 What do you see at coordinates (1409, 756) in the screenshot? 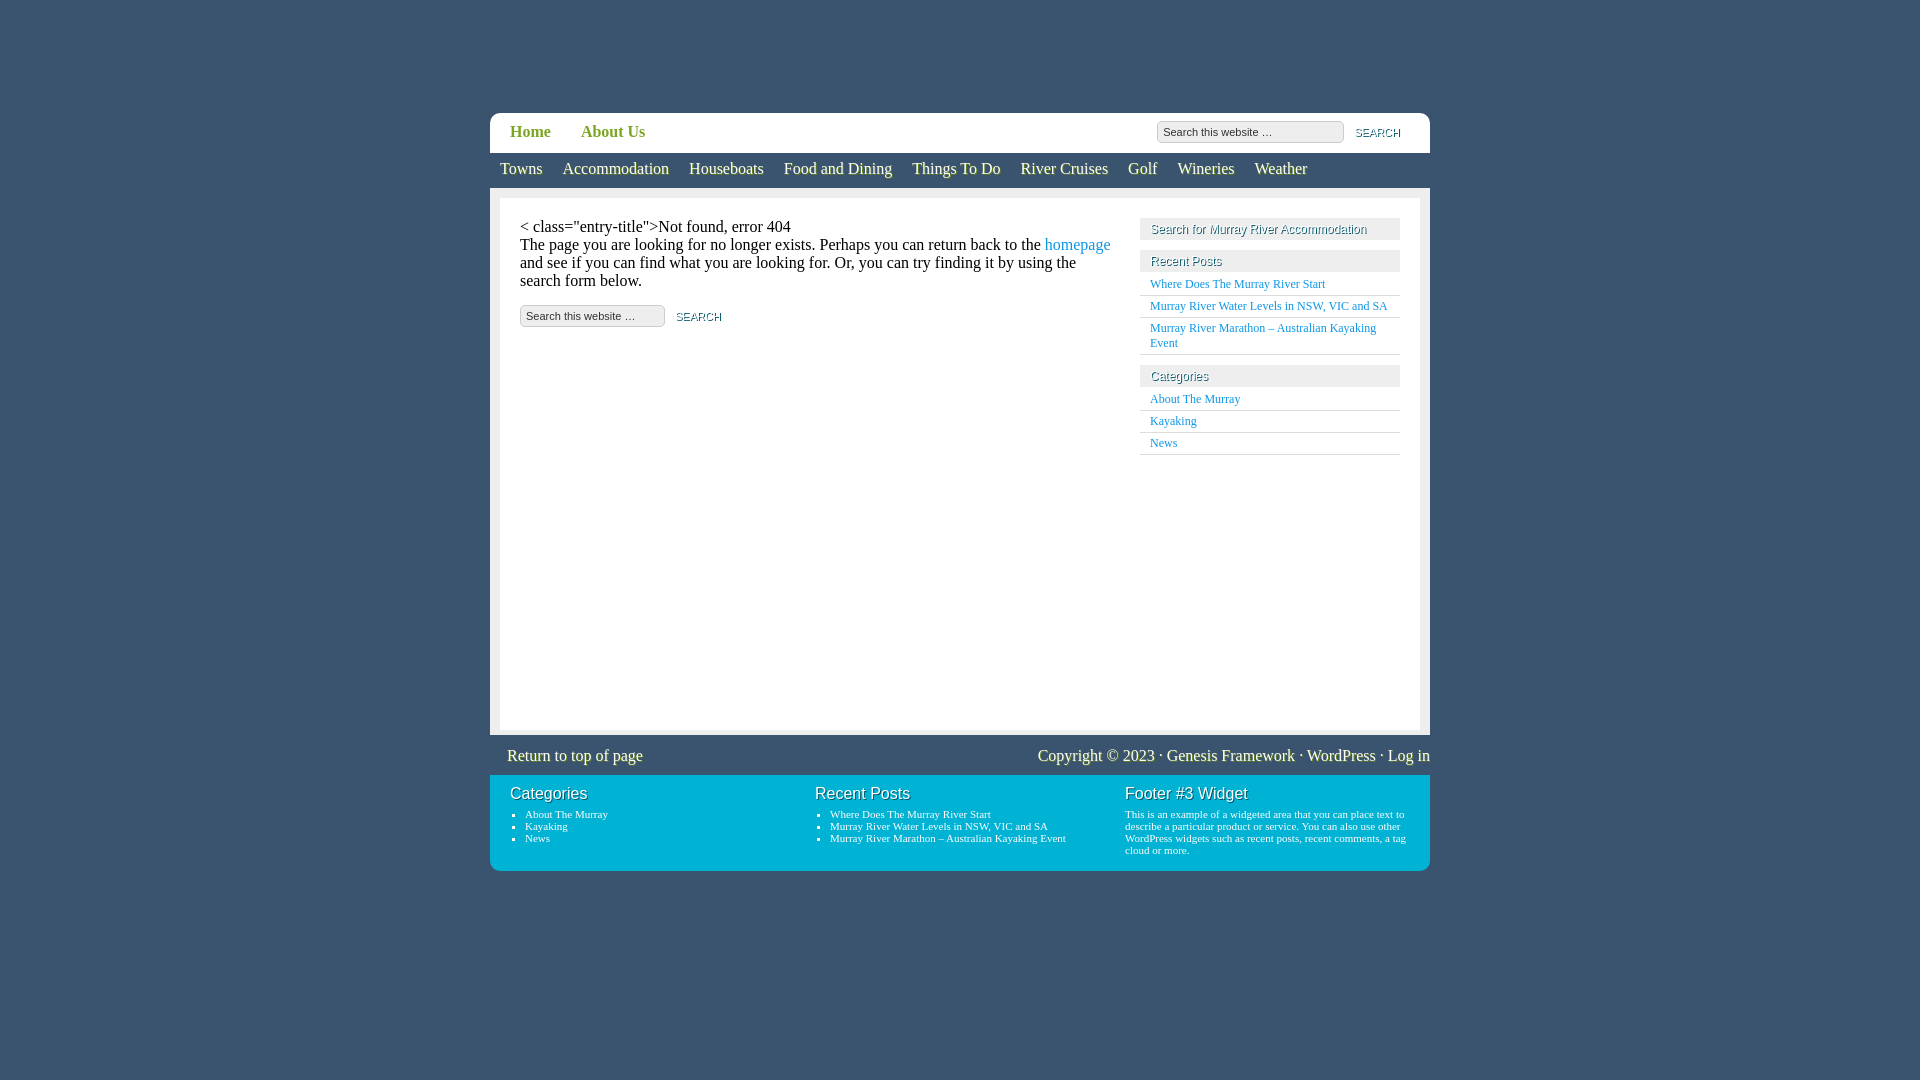
I see `Log in` at bounding box center [1409, 756].